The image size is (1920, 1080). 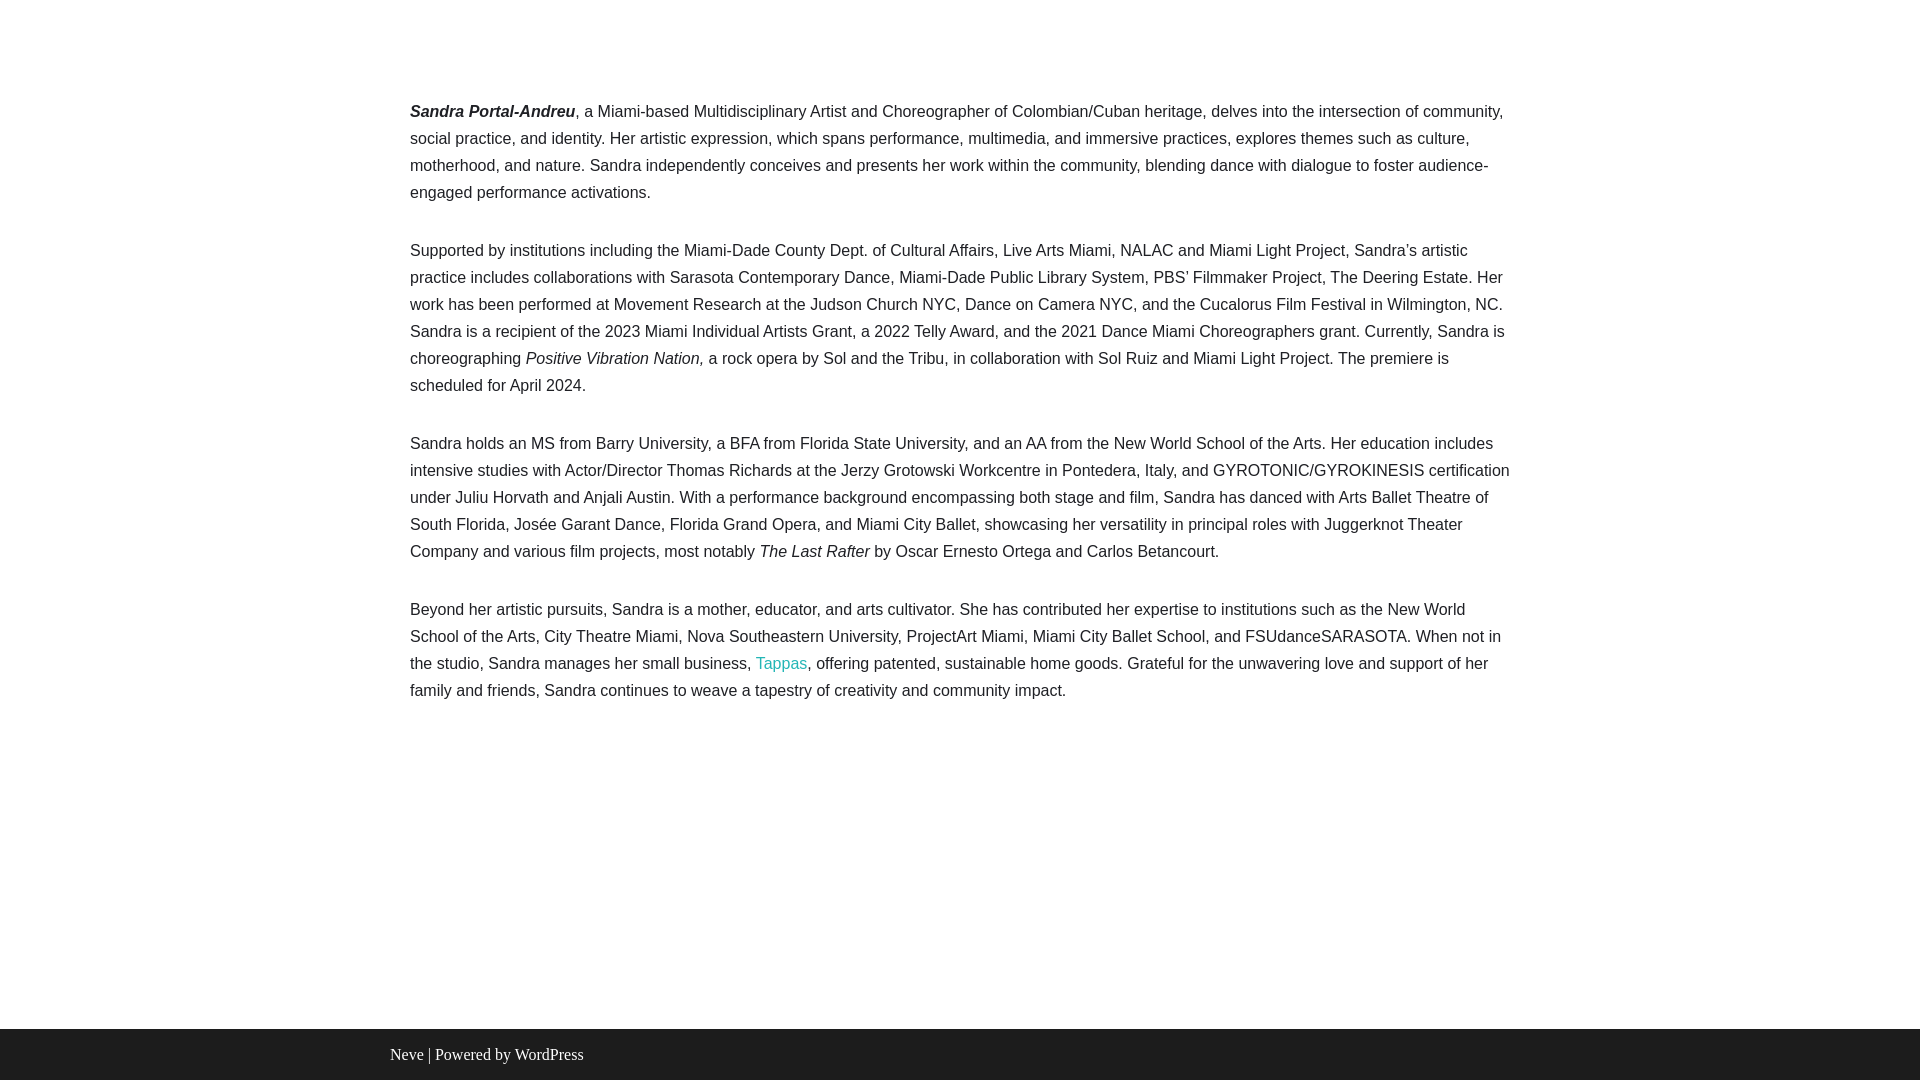 What do you see at coordinates (406, 1054) in the screenshot?
I see `Neve` at bounding box center [406, 1054].